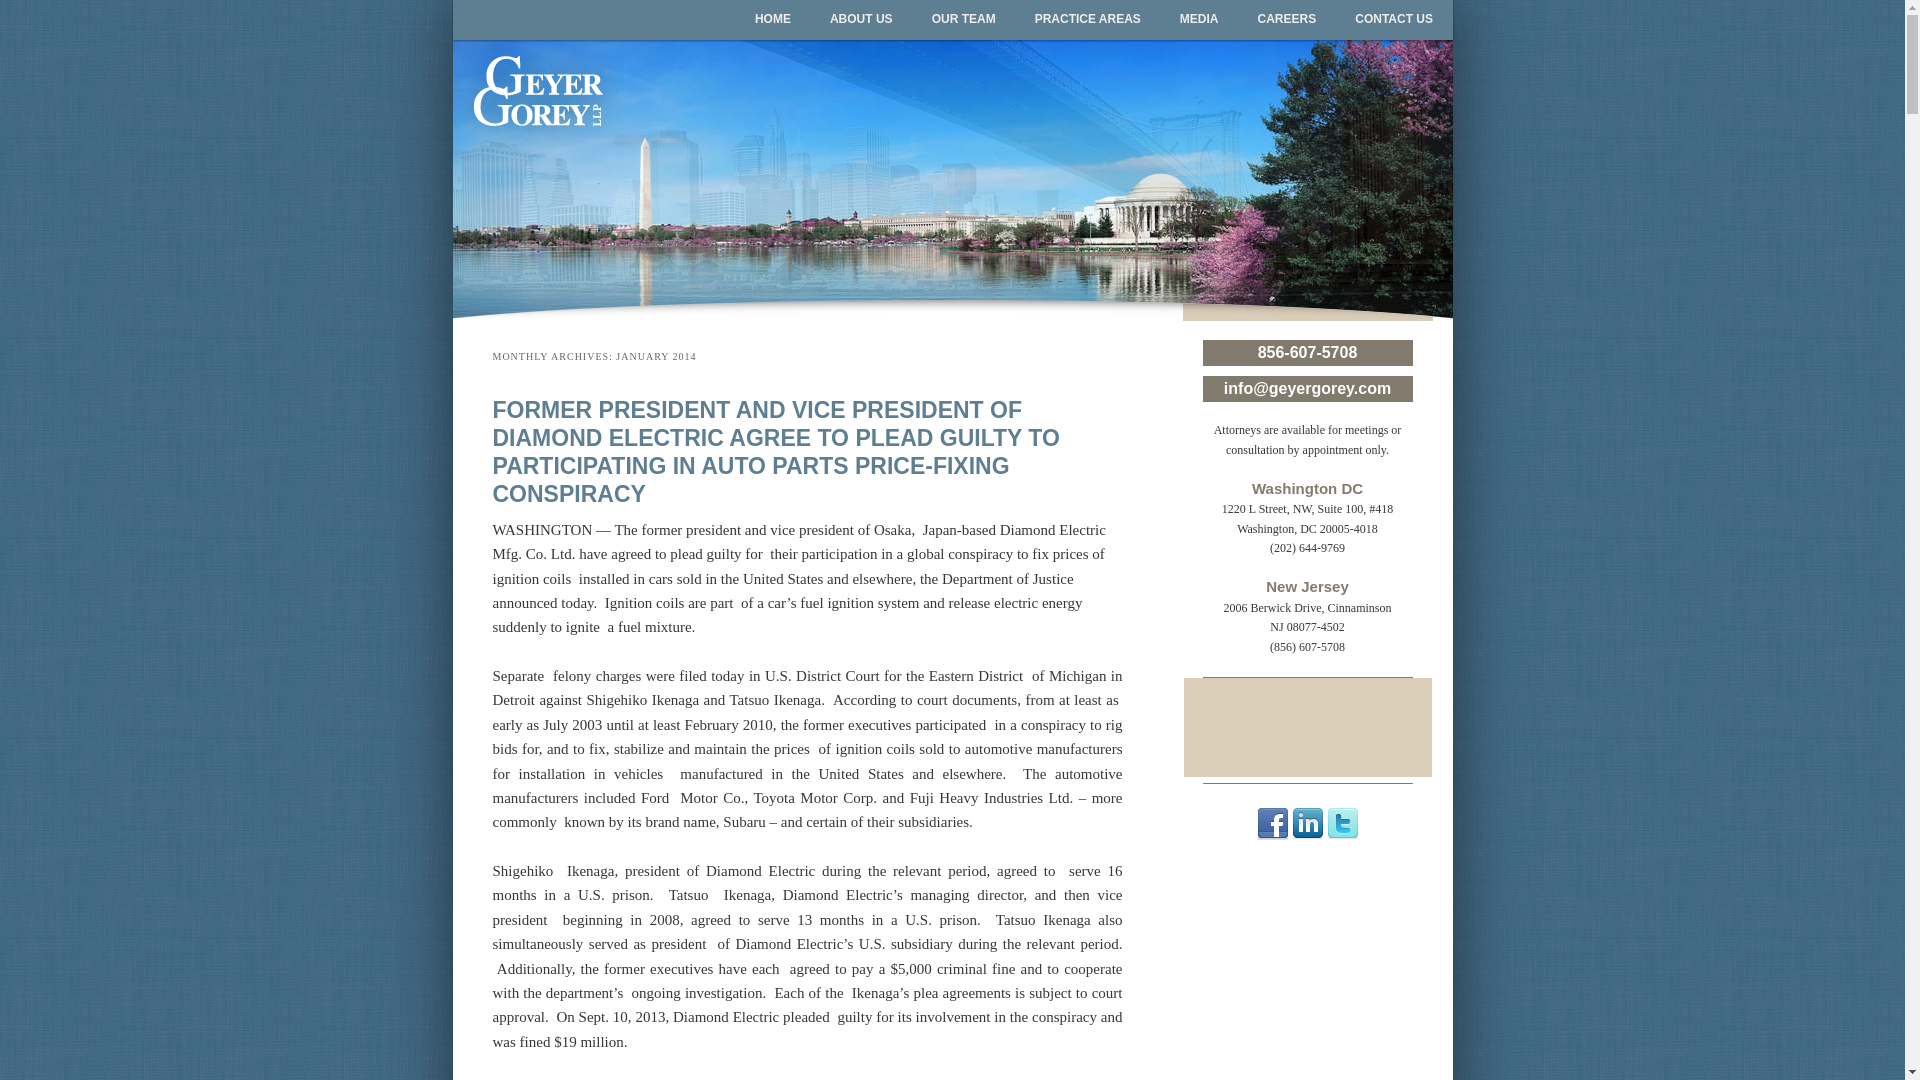  What do you see at coordinates (1394, 20) in the screenshot?
I see `CONTACT US` at bounding box center [1394, 20].